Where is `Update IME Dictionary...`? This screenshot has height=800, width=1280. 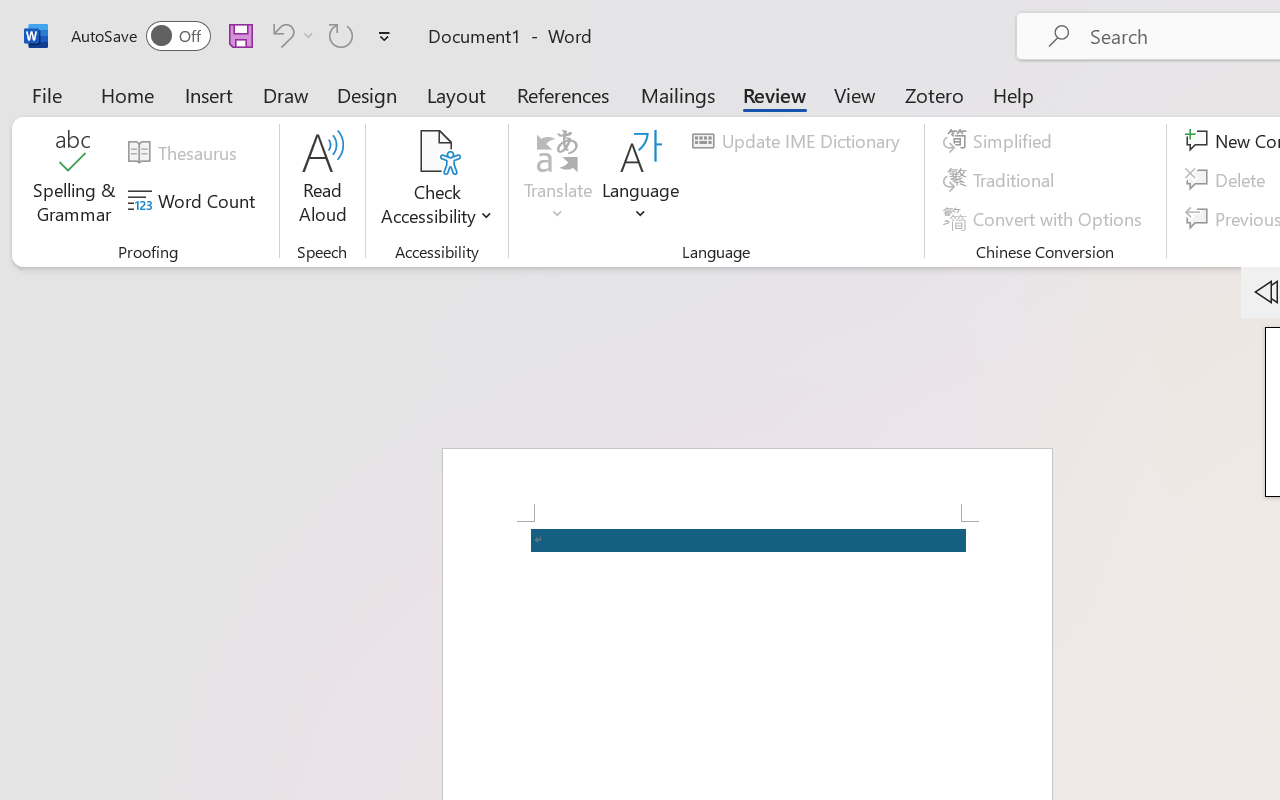
Update IME Dictionary... is located at coordinates (799, 141).